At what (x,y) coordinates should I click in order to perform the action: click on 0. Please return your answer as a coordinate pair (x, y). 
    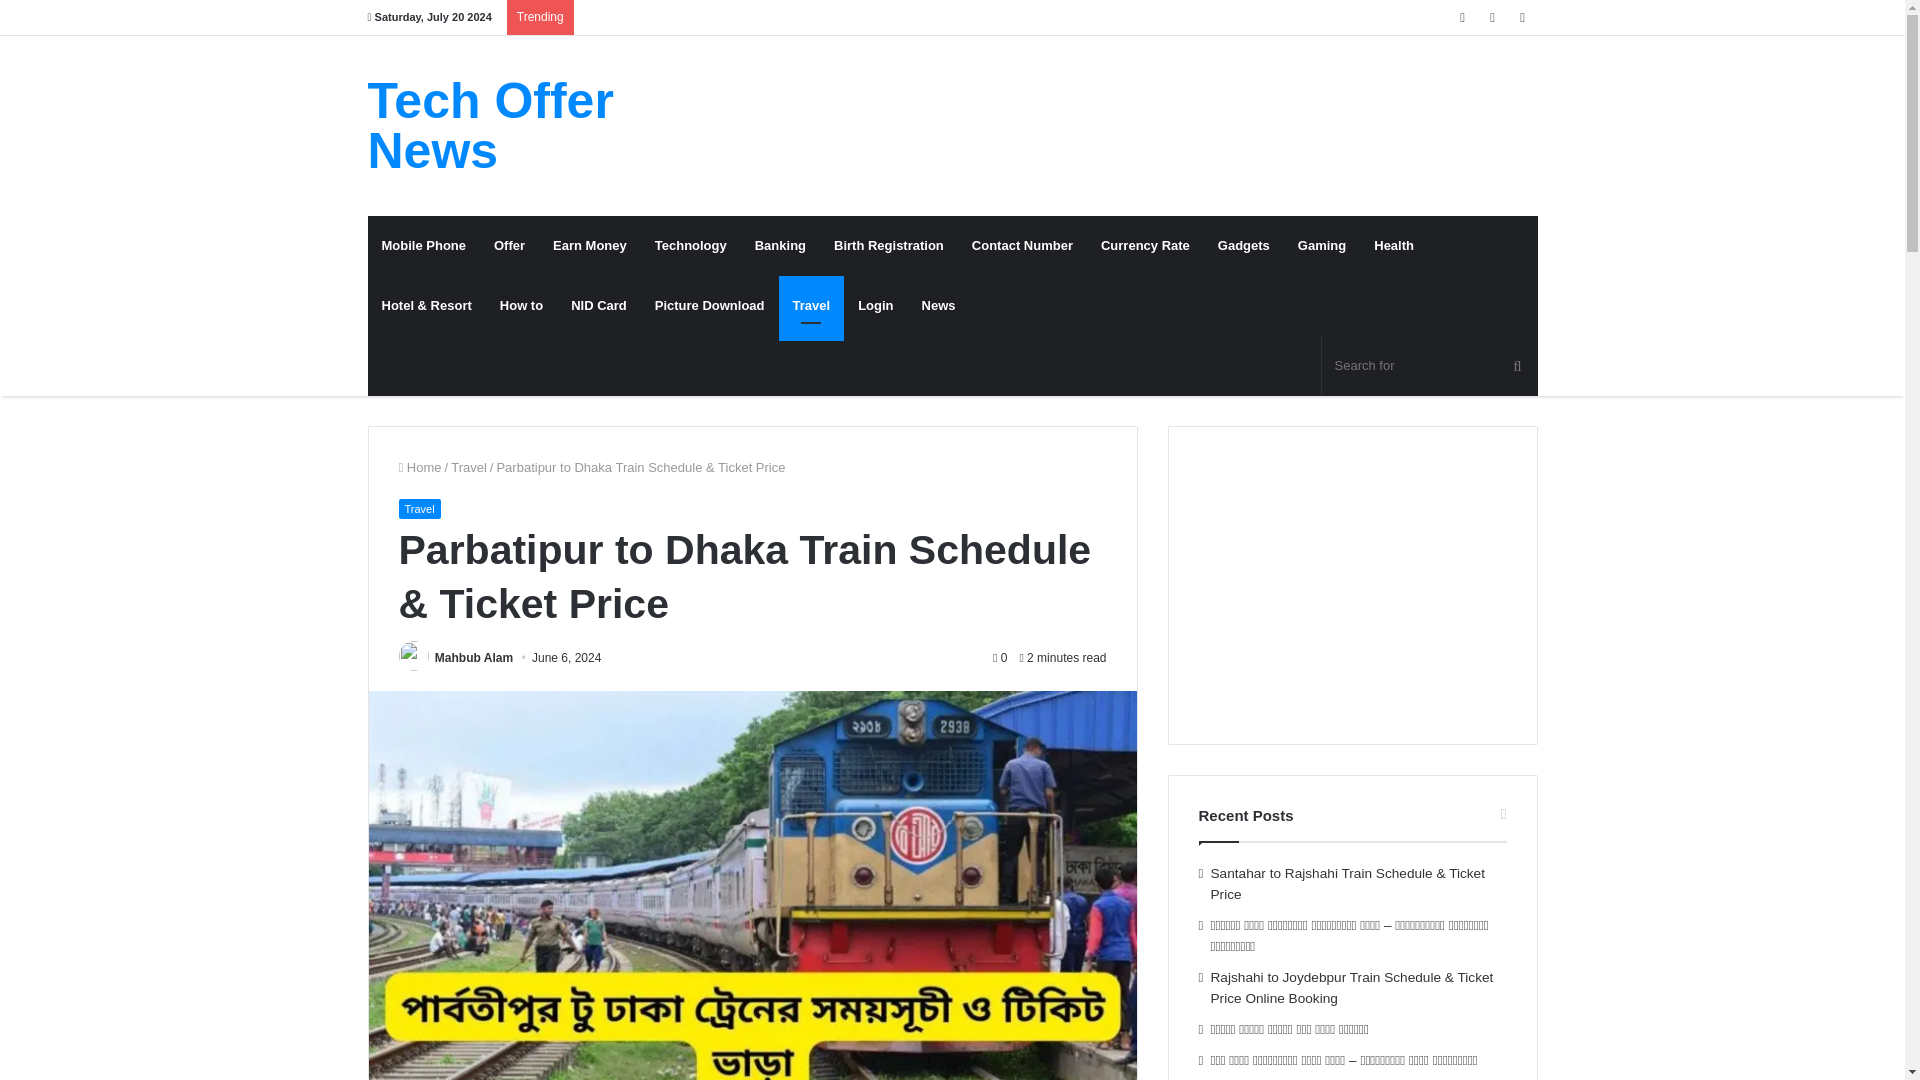
    Looking at the image, I should click on (999, 658).